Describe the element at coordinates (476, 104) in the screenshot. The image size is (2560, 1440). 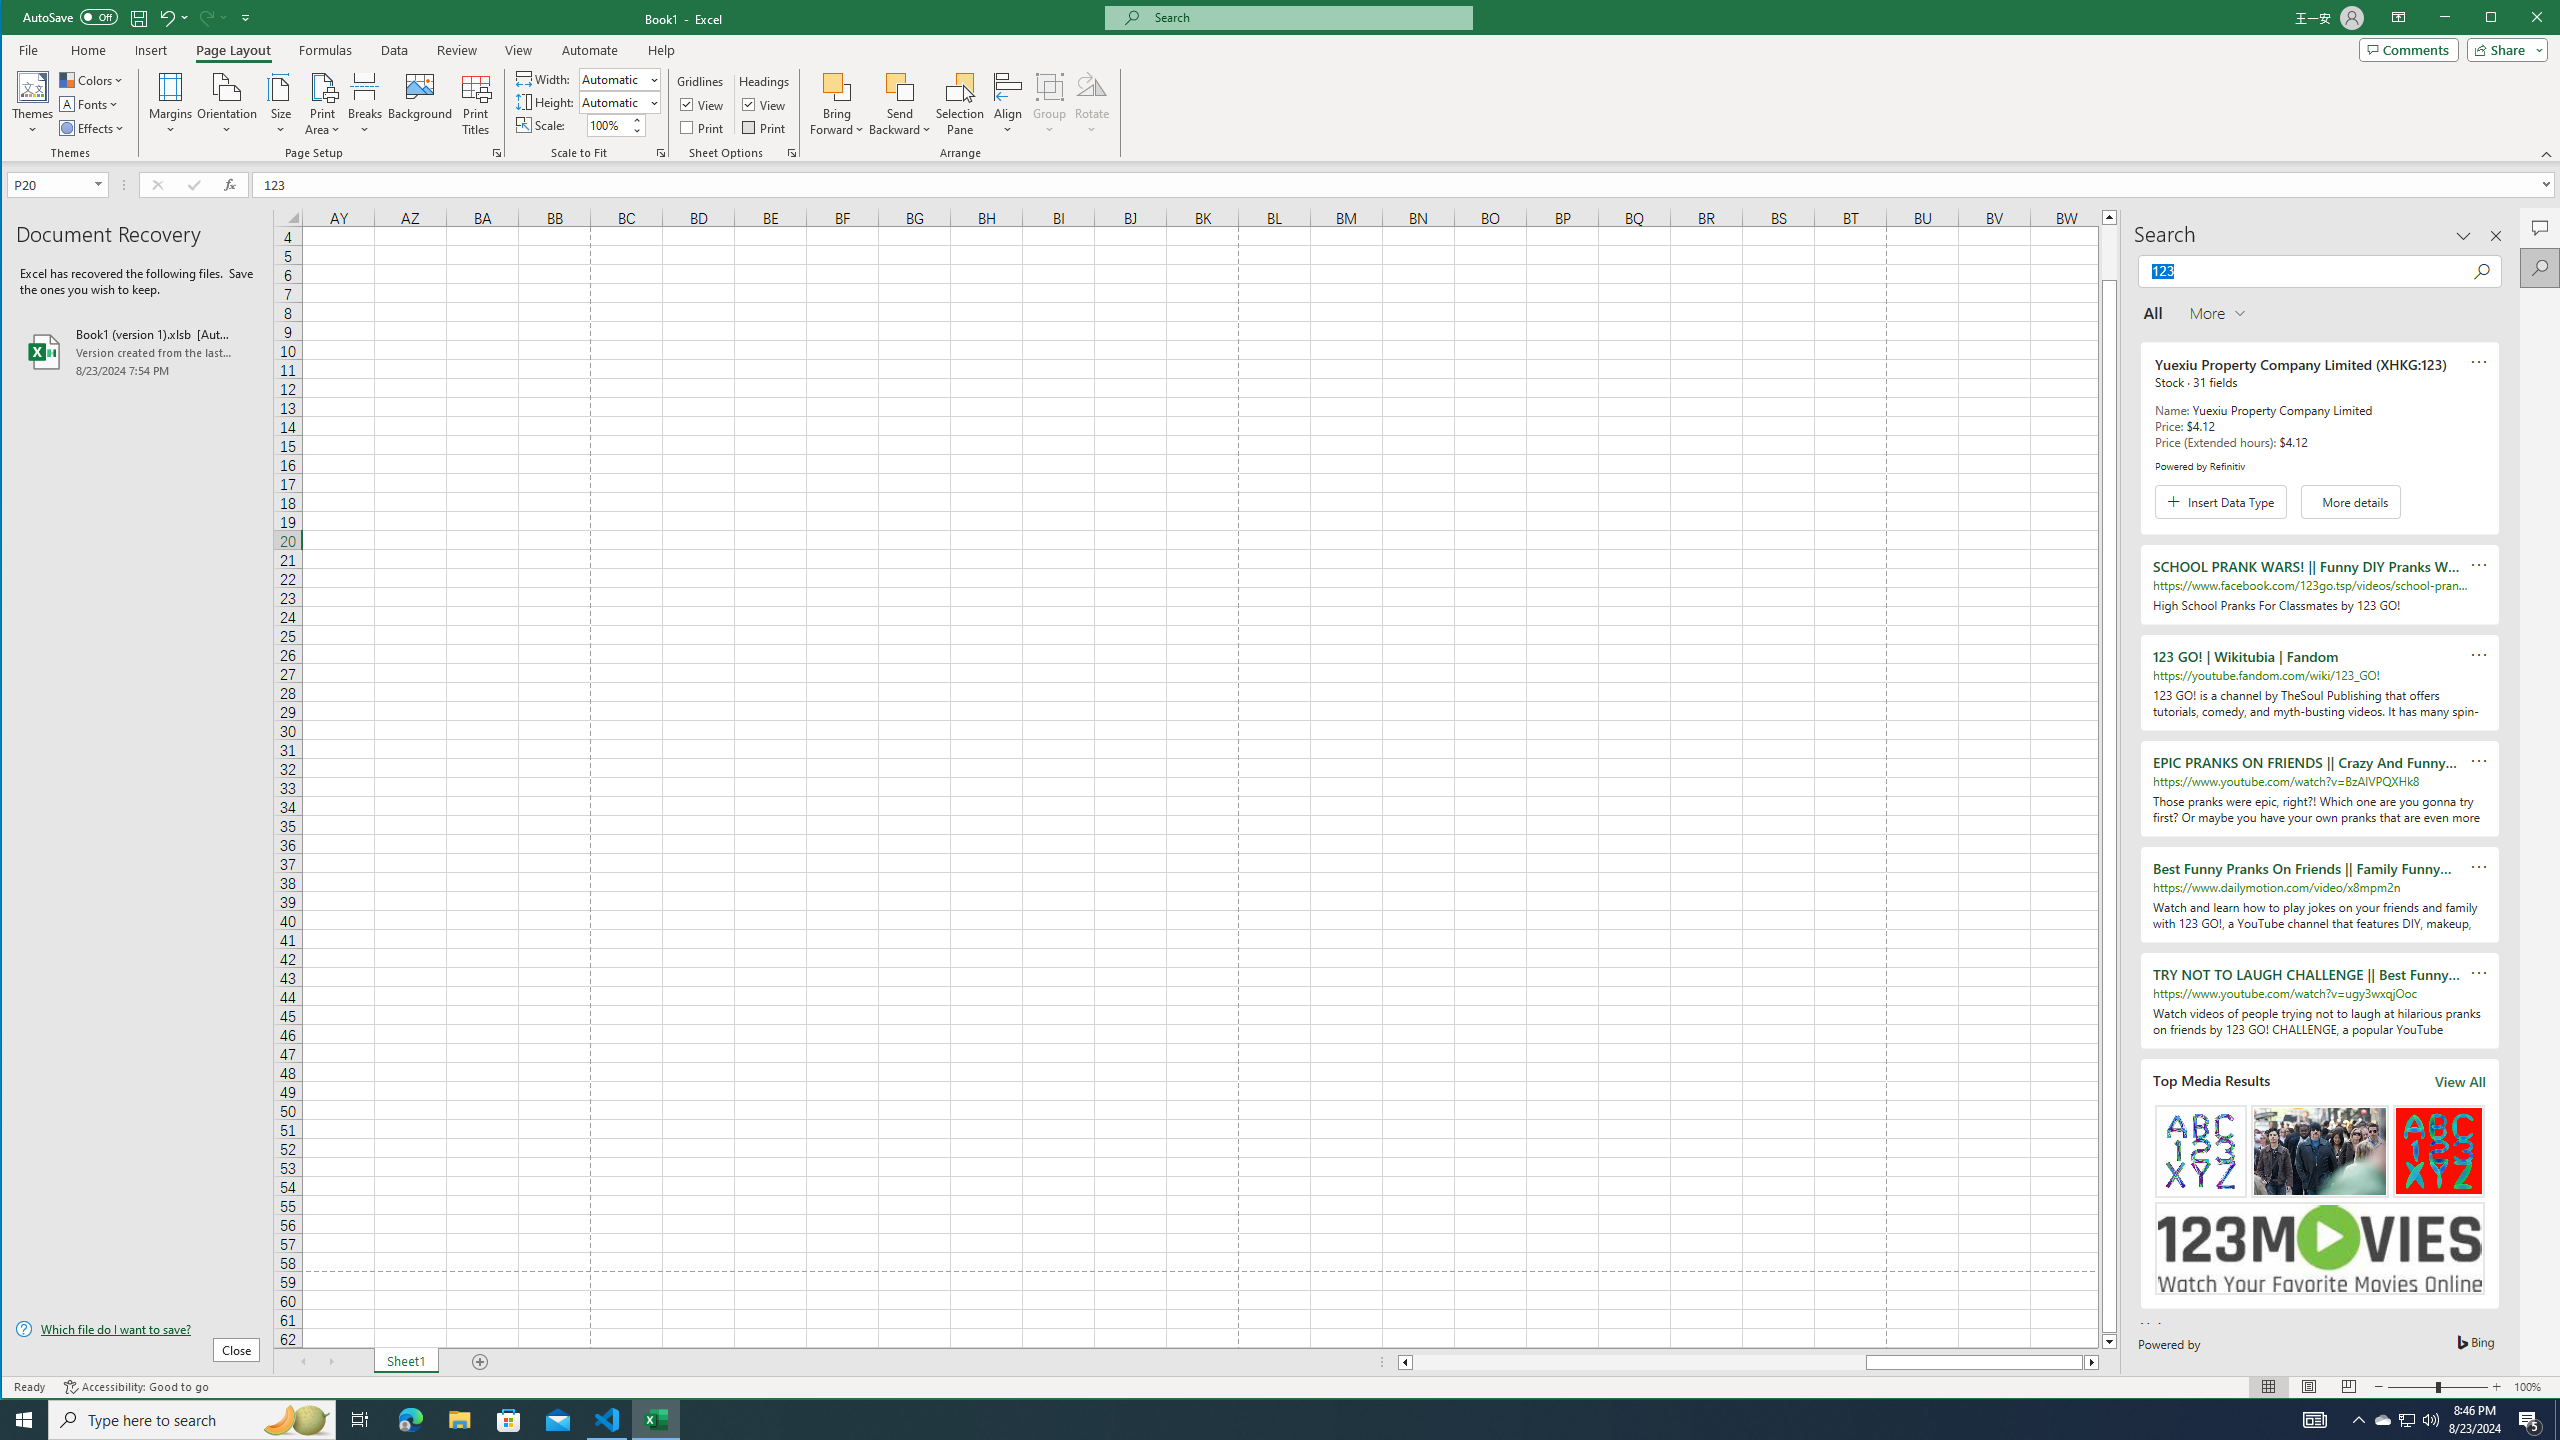
I see `Print Titles` at that location.